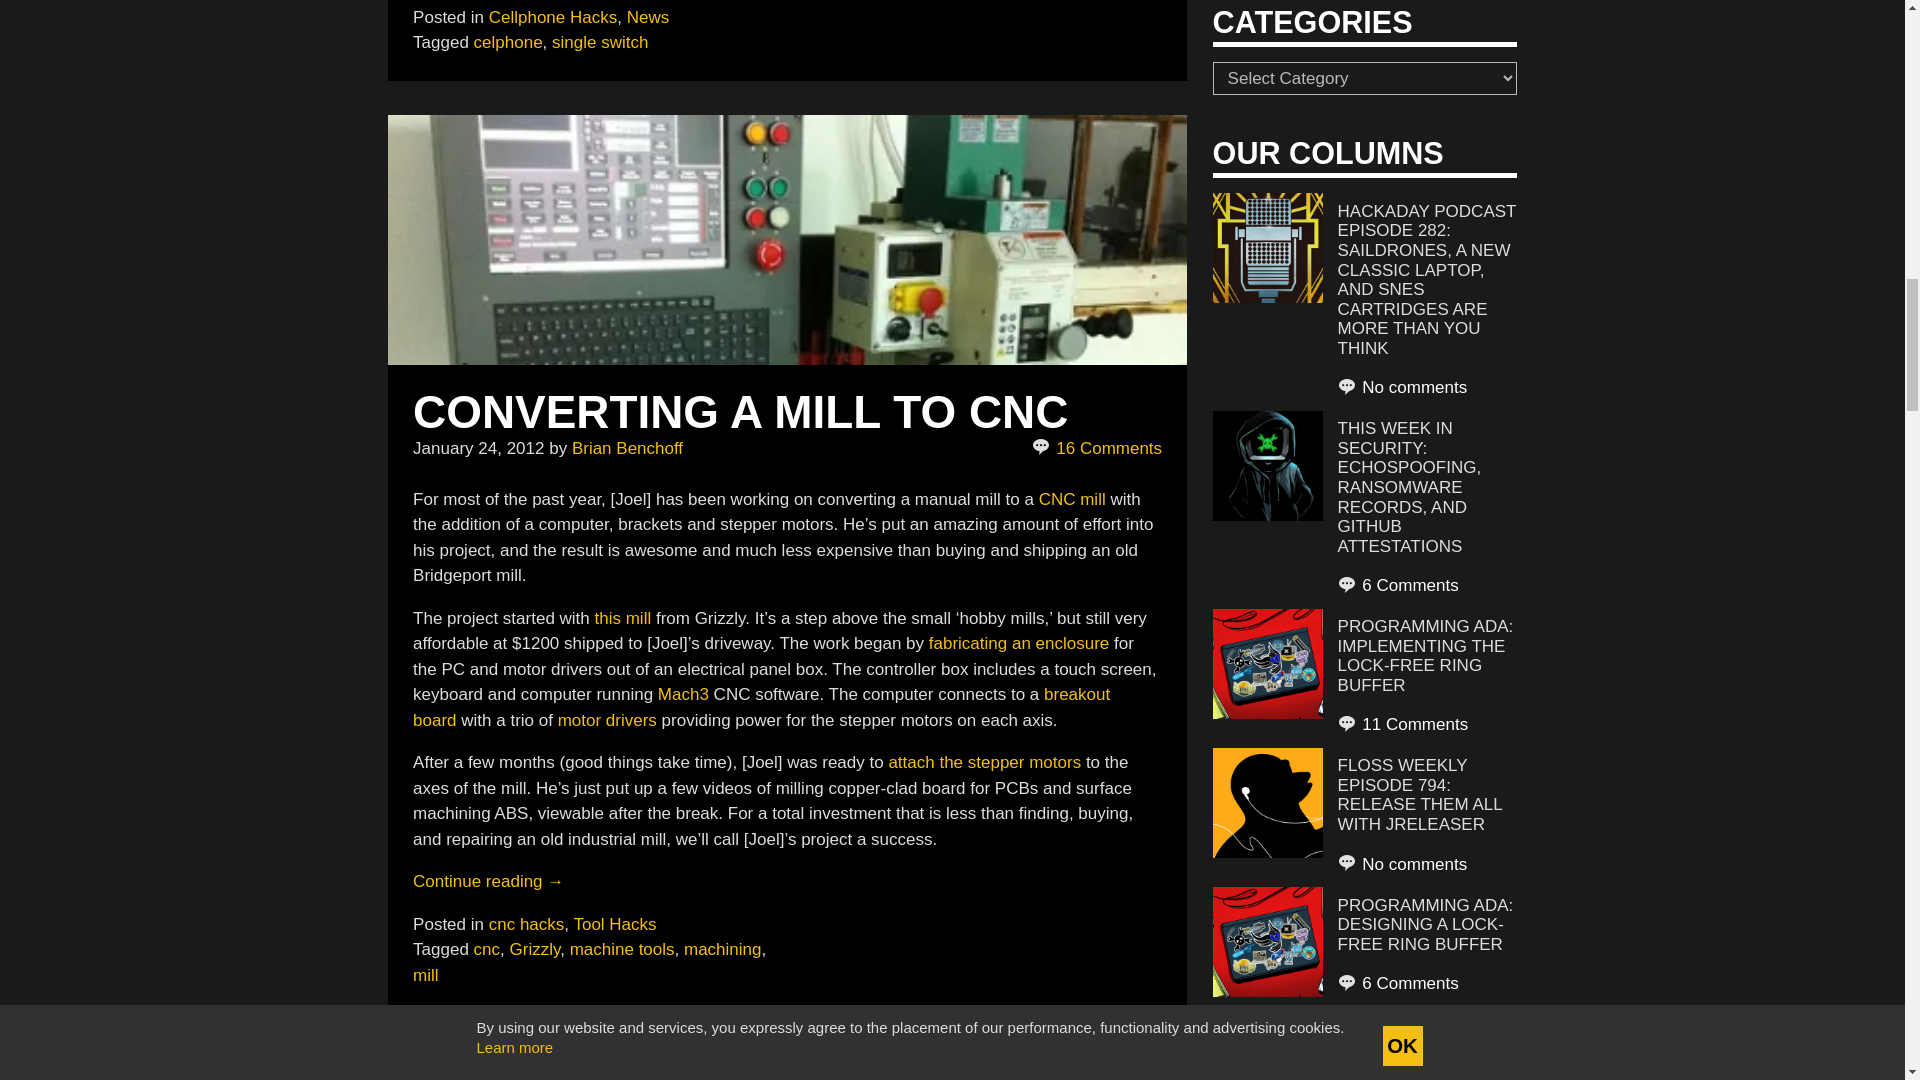  Describe the element at coordinates (508, 42) in the screenshot. I see `celphone` at that location.